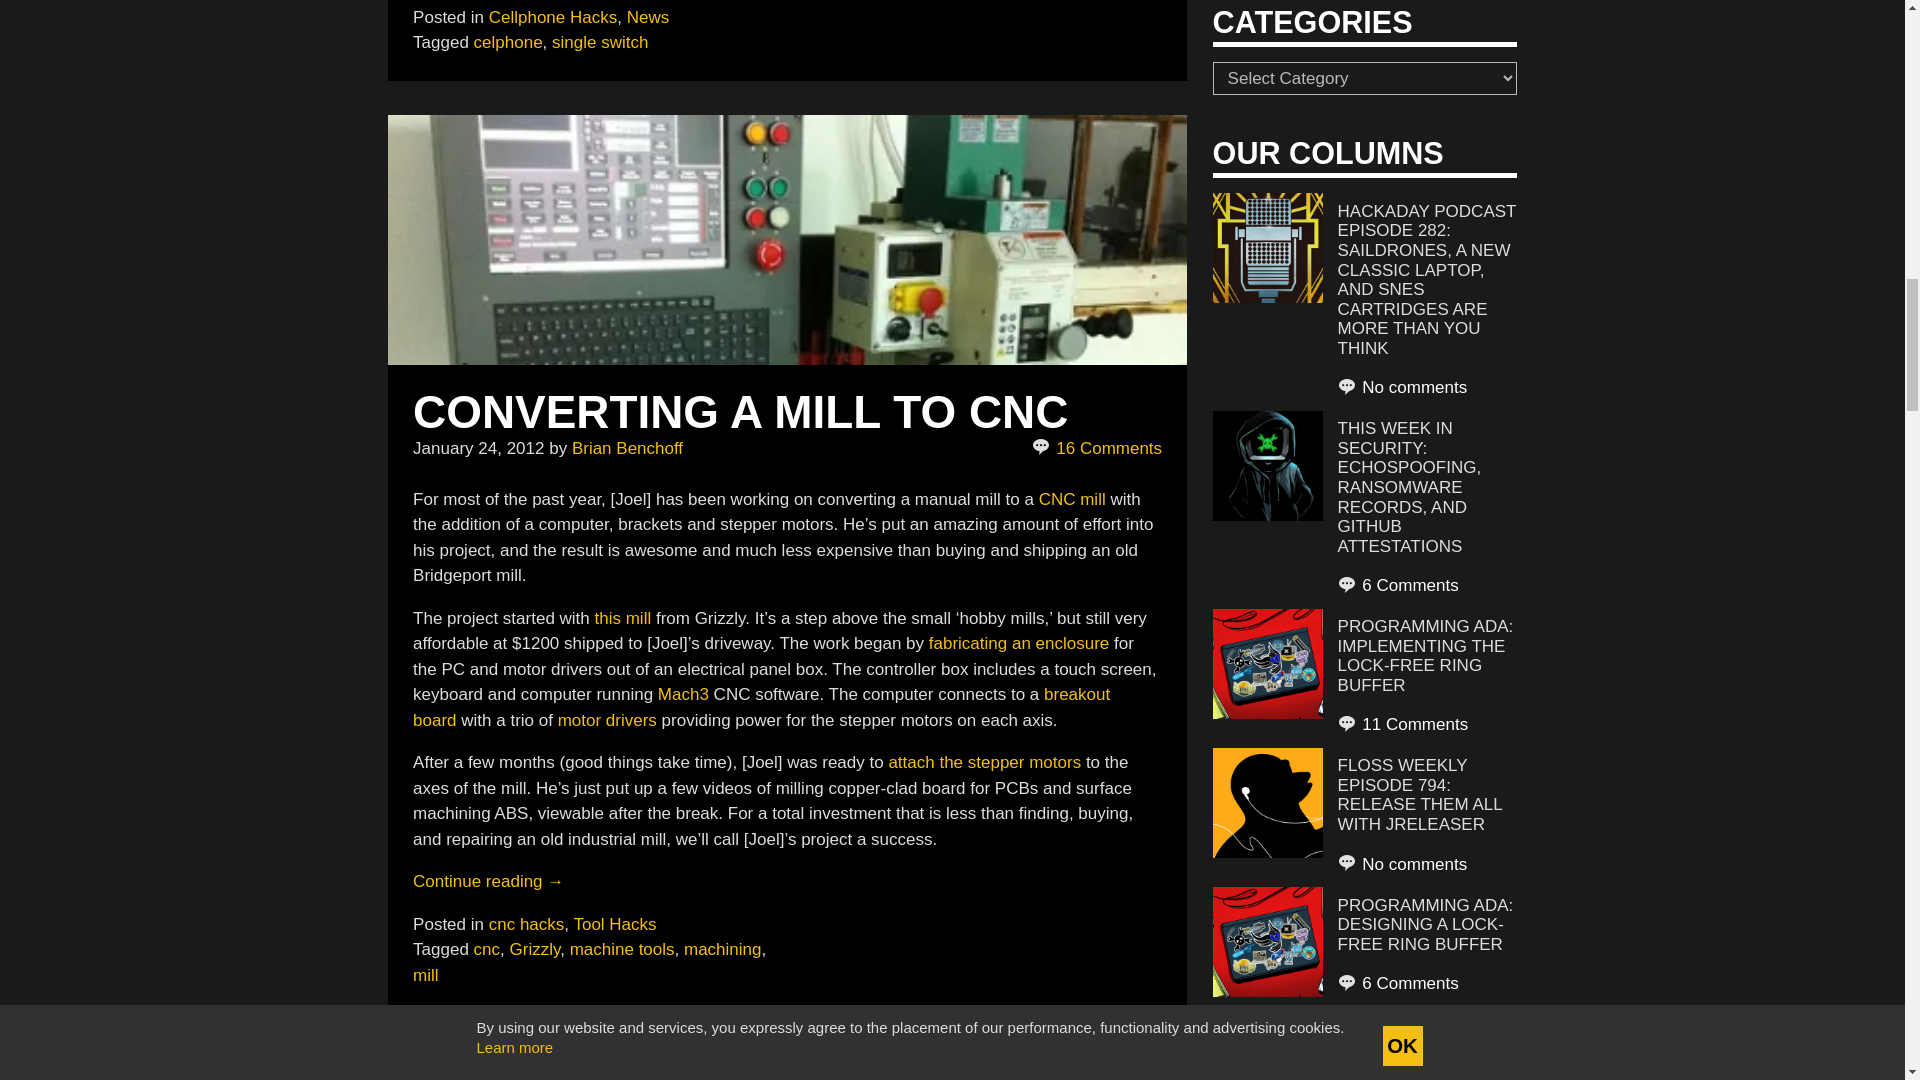  Describe the element at coordinates (508, 42) in the screenshot. I see `celphone` at that location.